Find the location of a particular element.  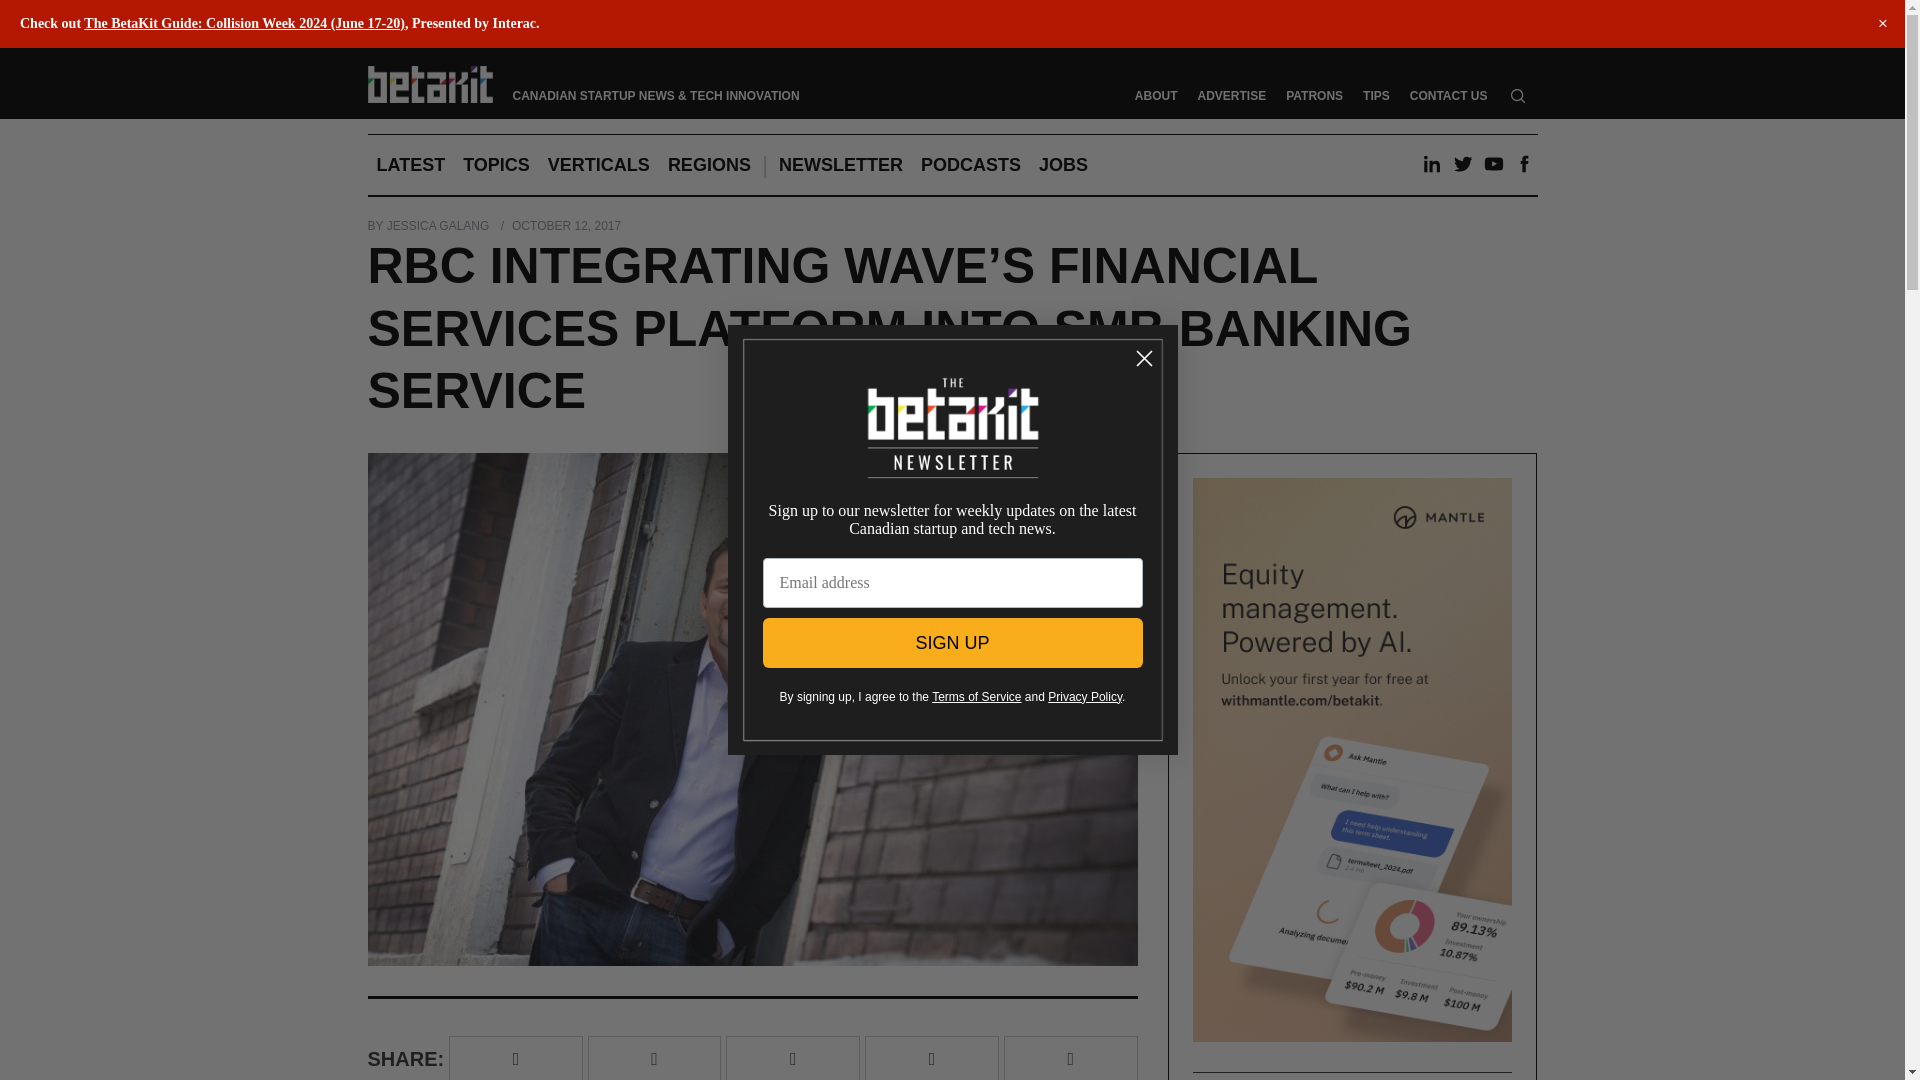

REGIONS is located at coordinates (709, 165).